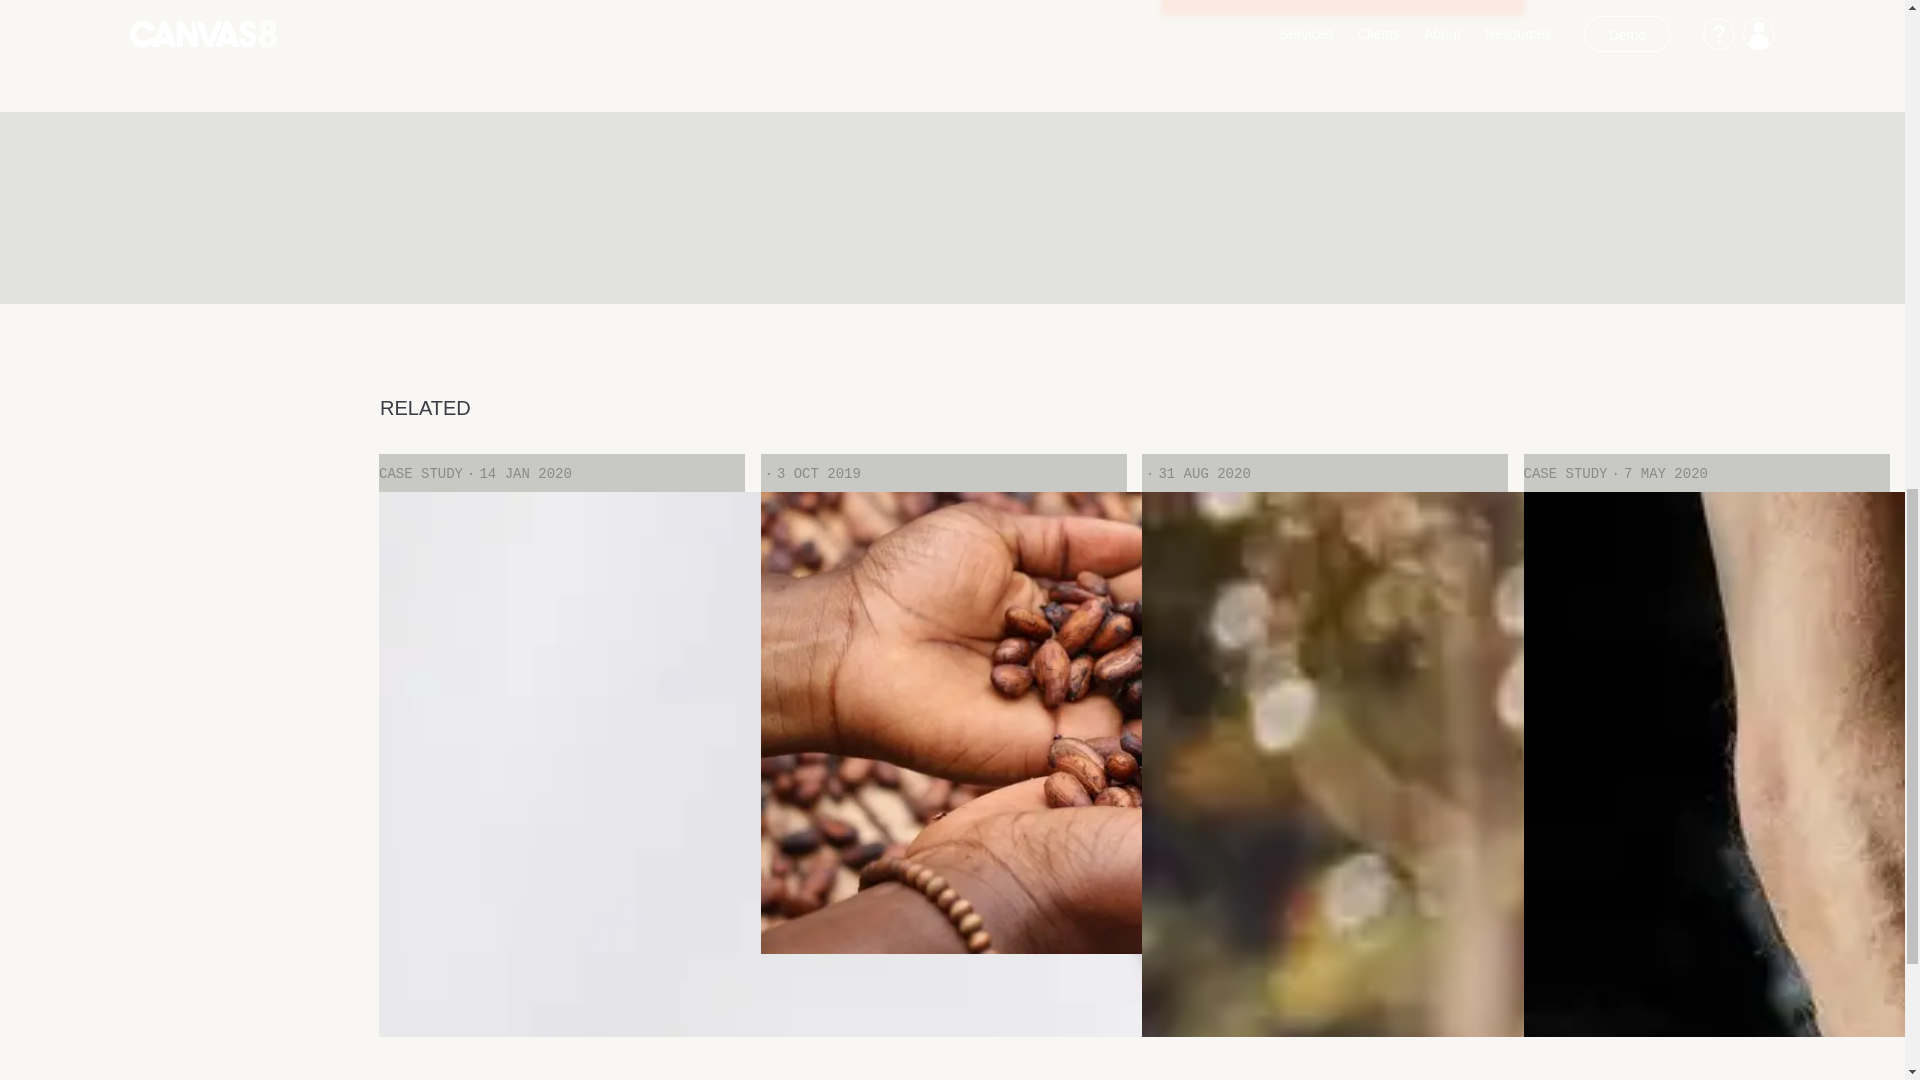  Describe the element at coordinates (561, 752) in the screenshot. I see `Magic Spoon: spoonfuls of healthy nostalgia` at that location.